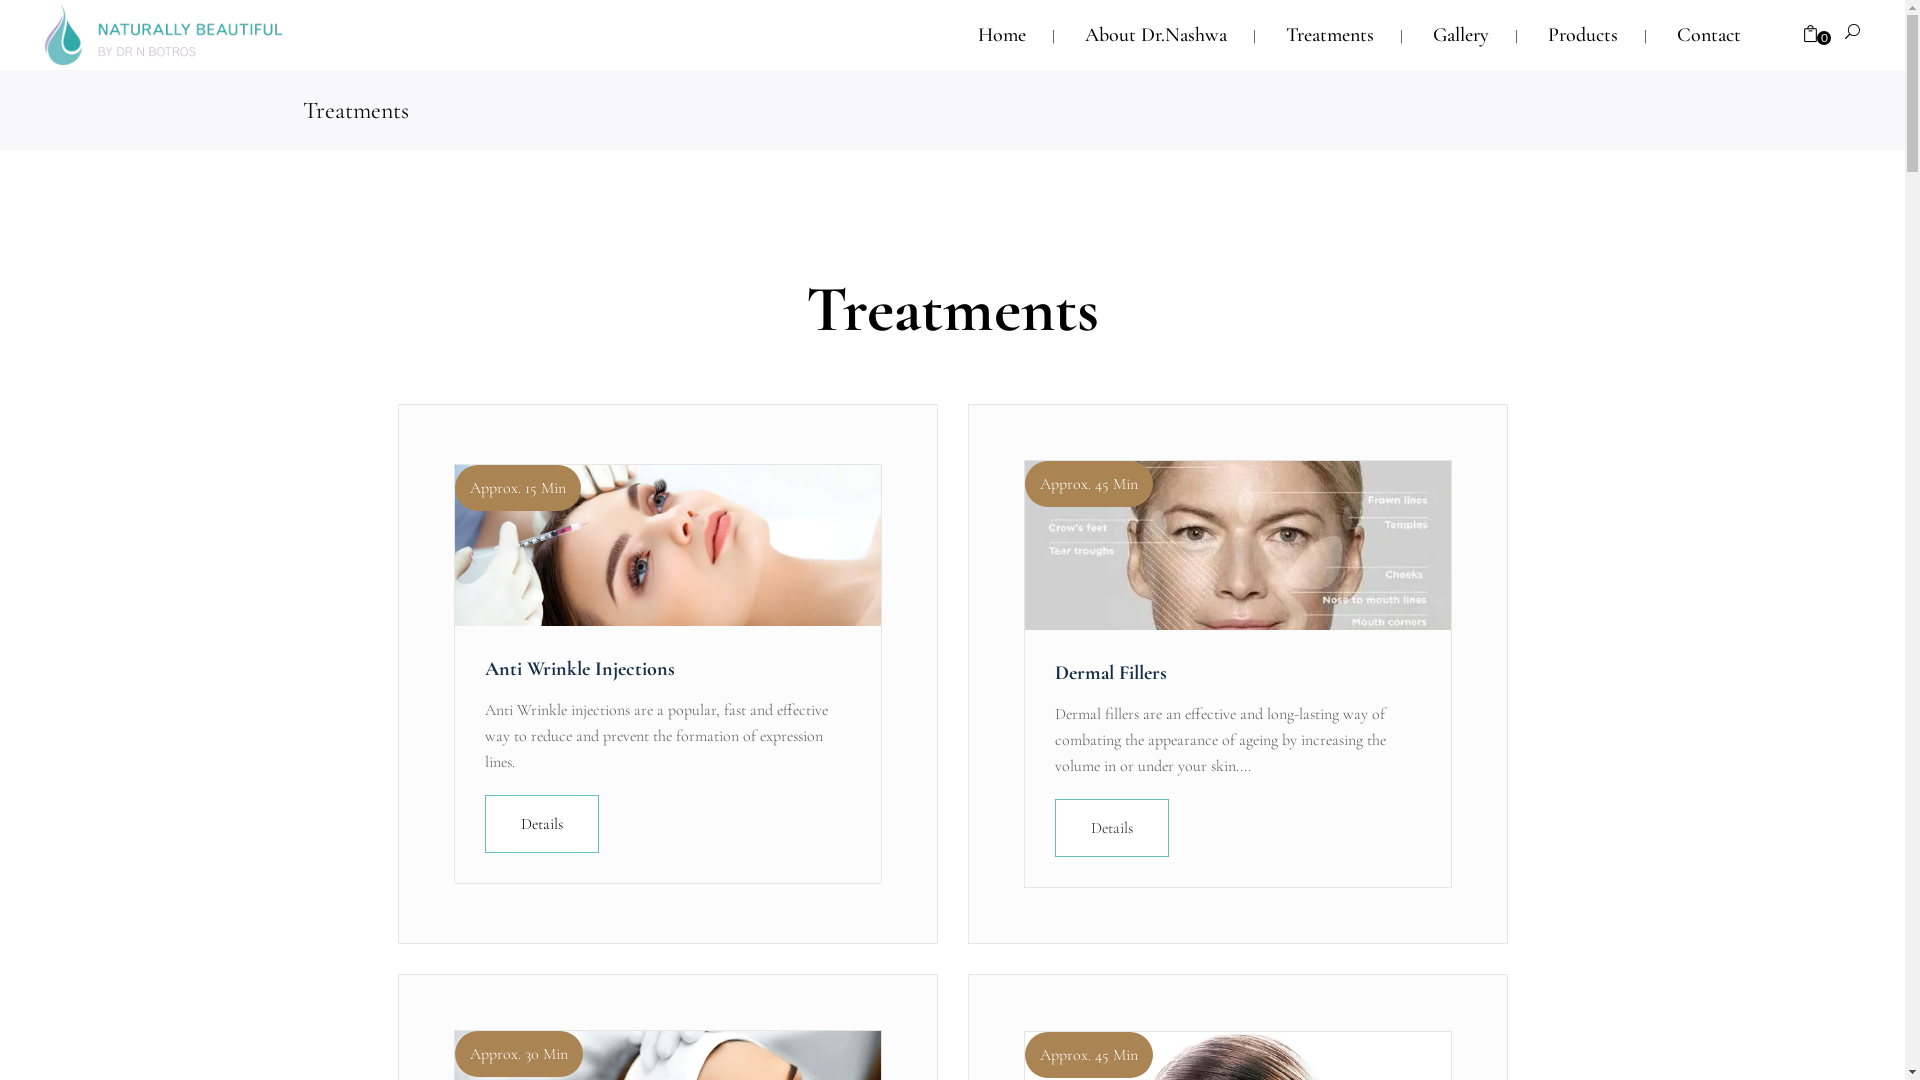 This screenshot has height=1080, width=1920. Describe the element at coordinates (412, 892) in the screenshot. I see `naturallybeautifulcc@gmail.com` at that location.